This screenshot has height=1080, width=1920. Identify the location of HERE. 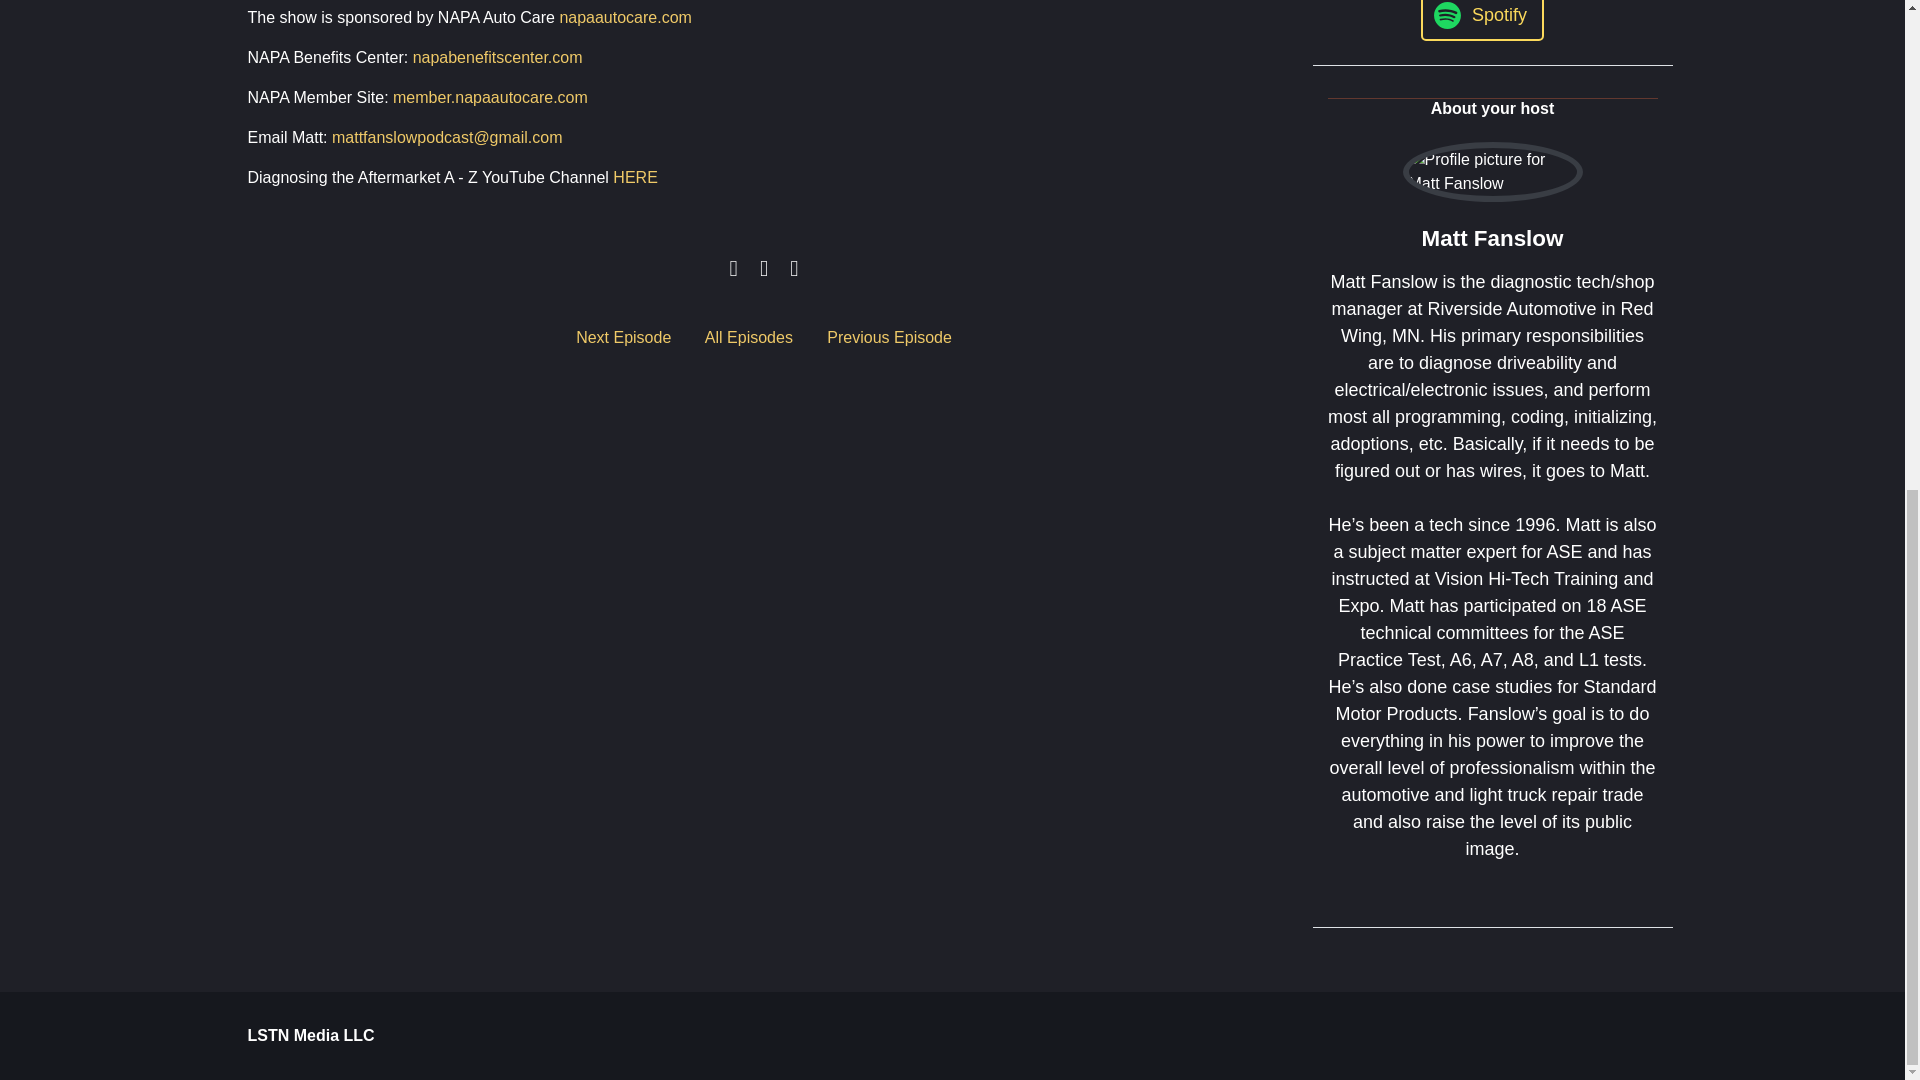
(634, 176).